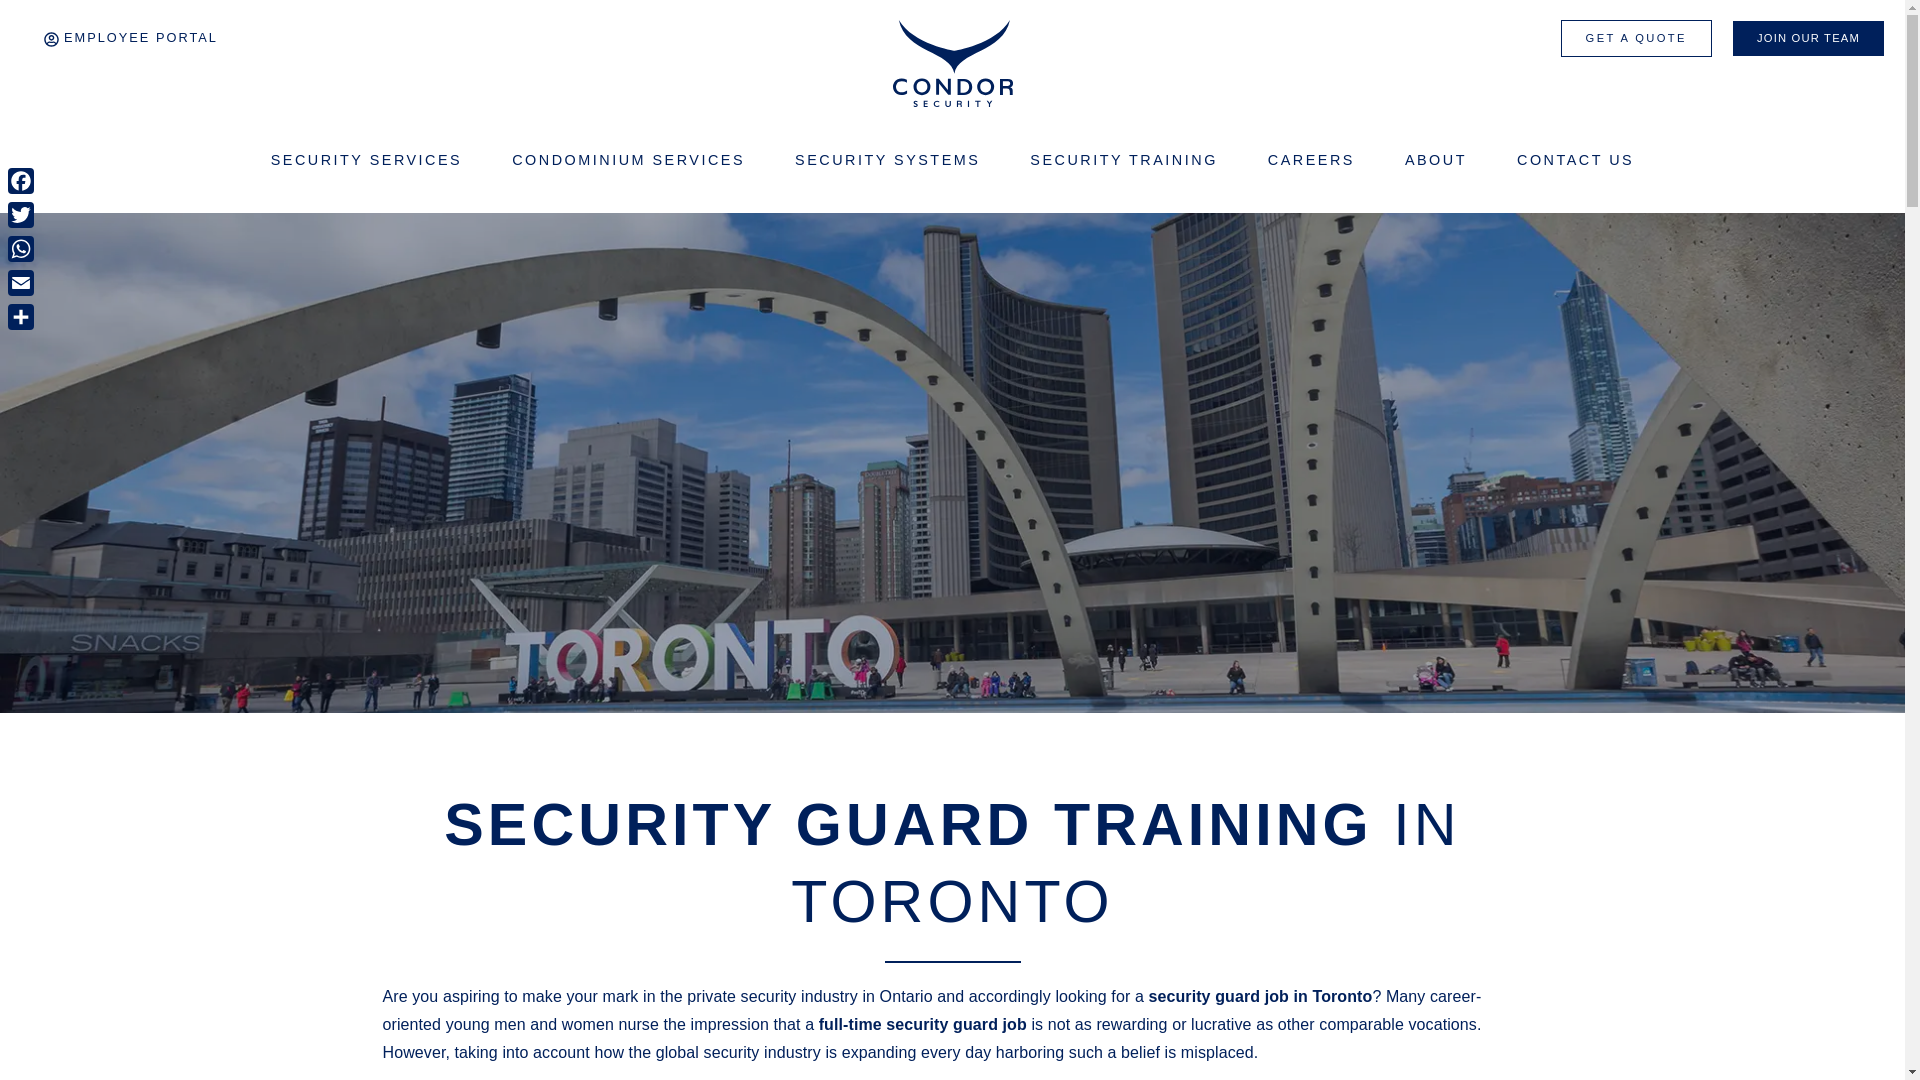  Describe the element at coordinates (1636, 38) in the screenshot. I see `GET A QUOTE` at that location.